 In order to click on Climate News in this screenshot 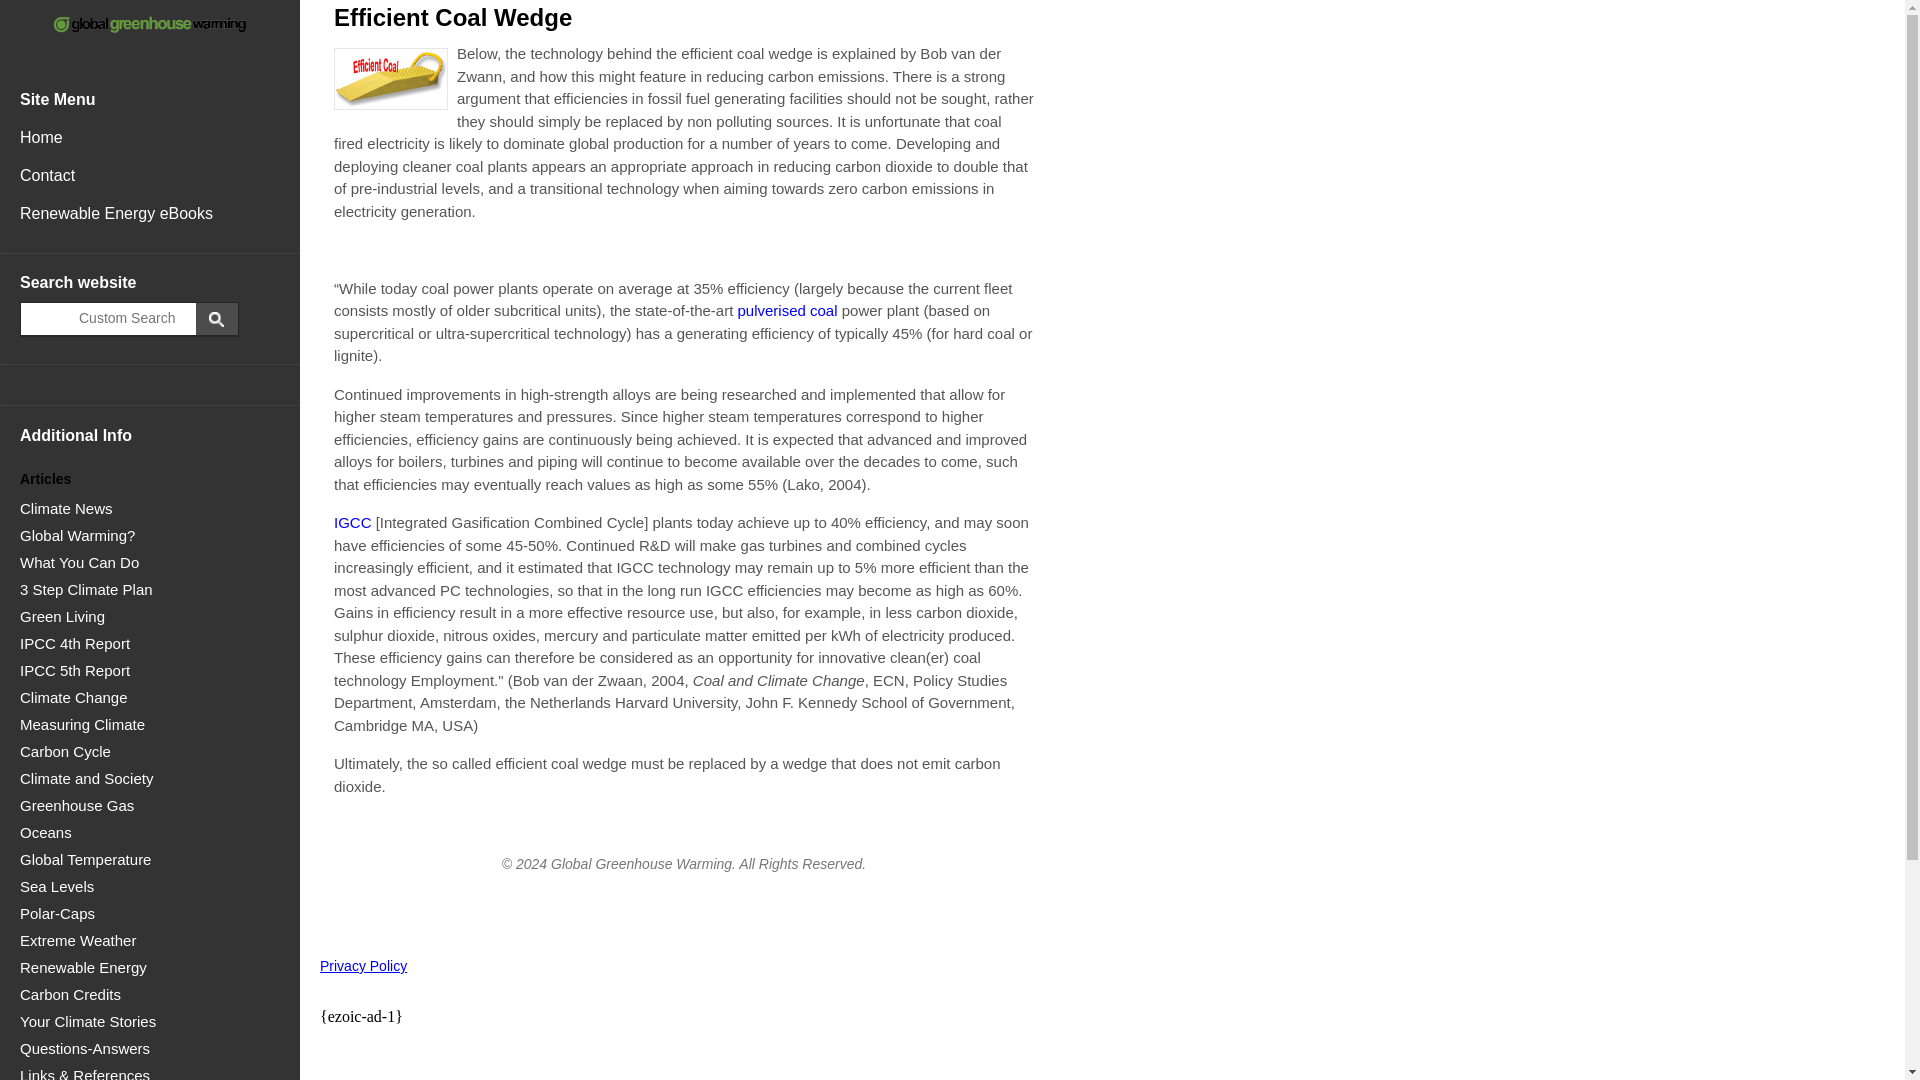, I will do `click(66, 508)`.